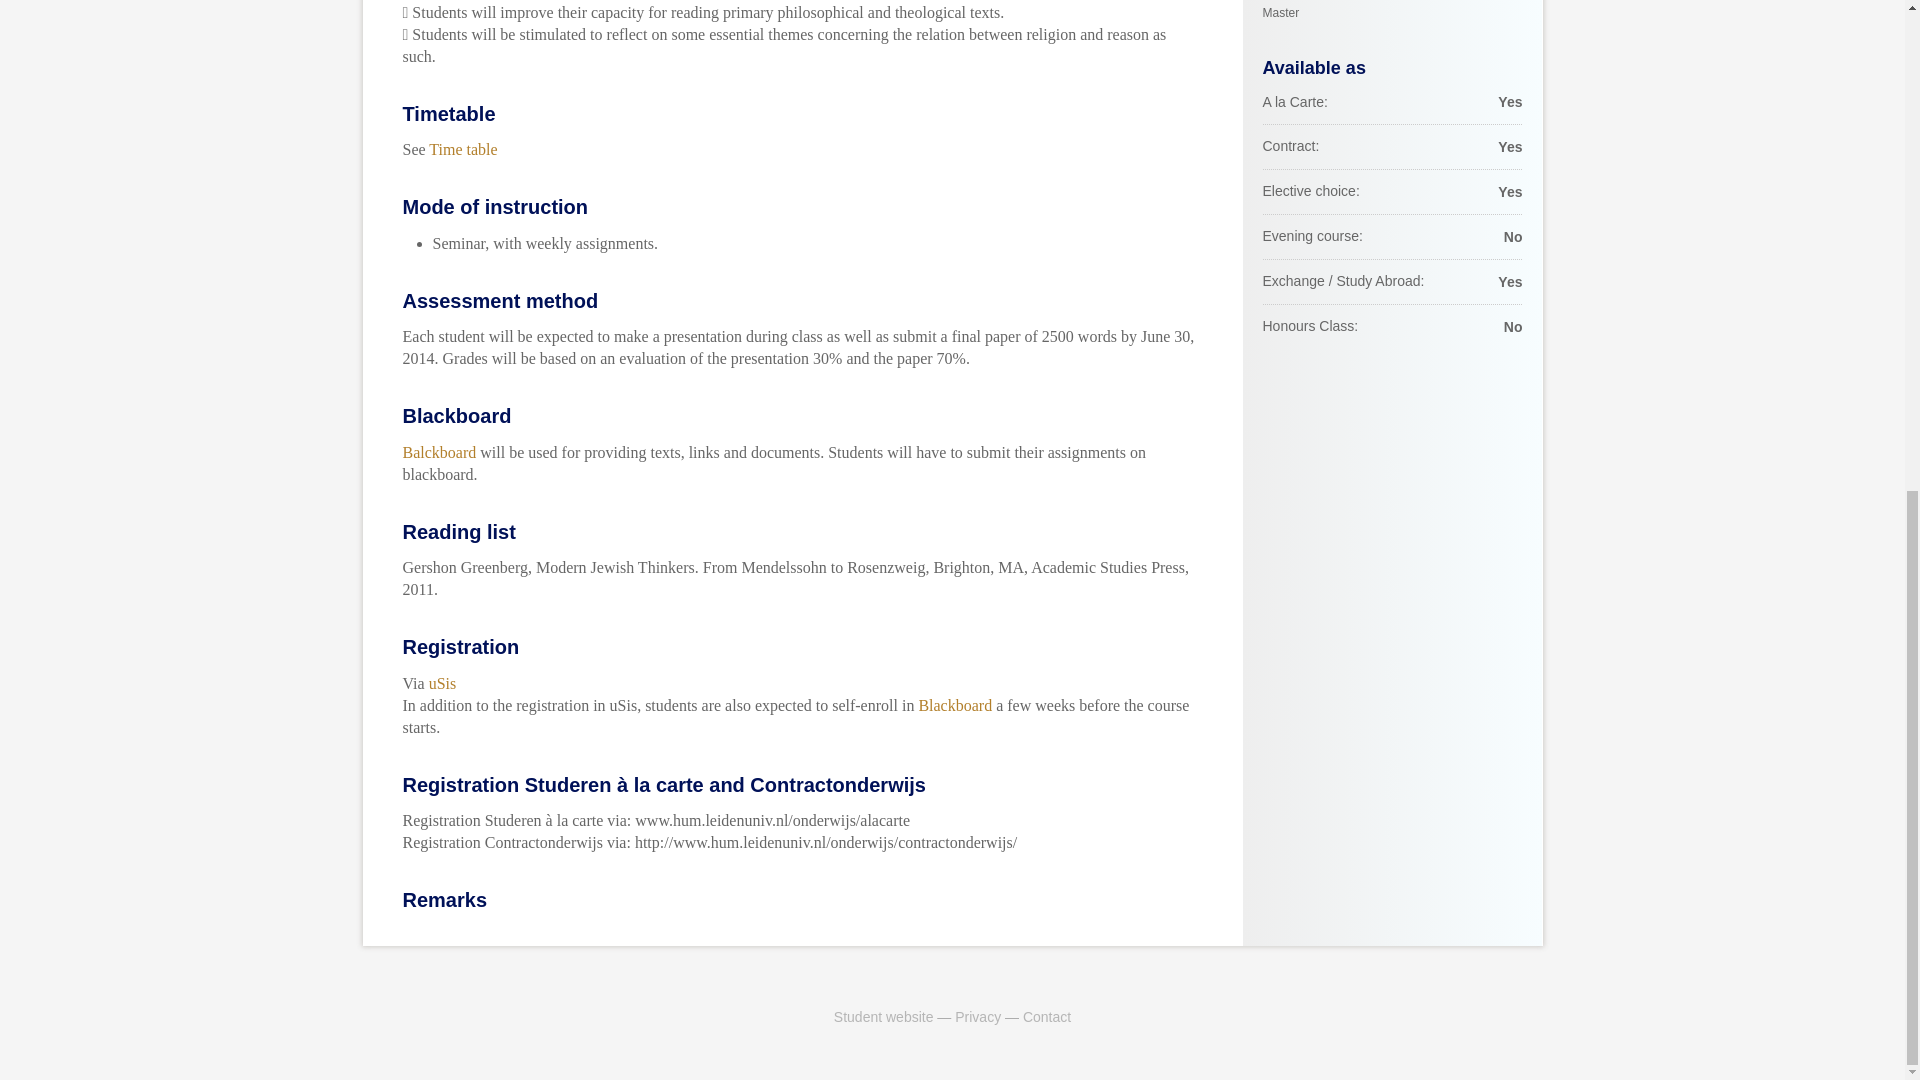 Image resolution: width=1920 pixels, height=1080 pixels. What do you see at coordinates (438, 451) in the screenshot?
I see `Balckboard` at bounding box center [438, 451].